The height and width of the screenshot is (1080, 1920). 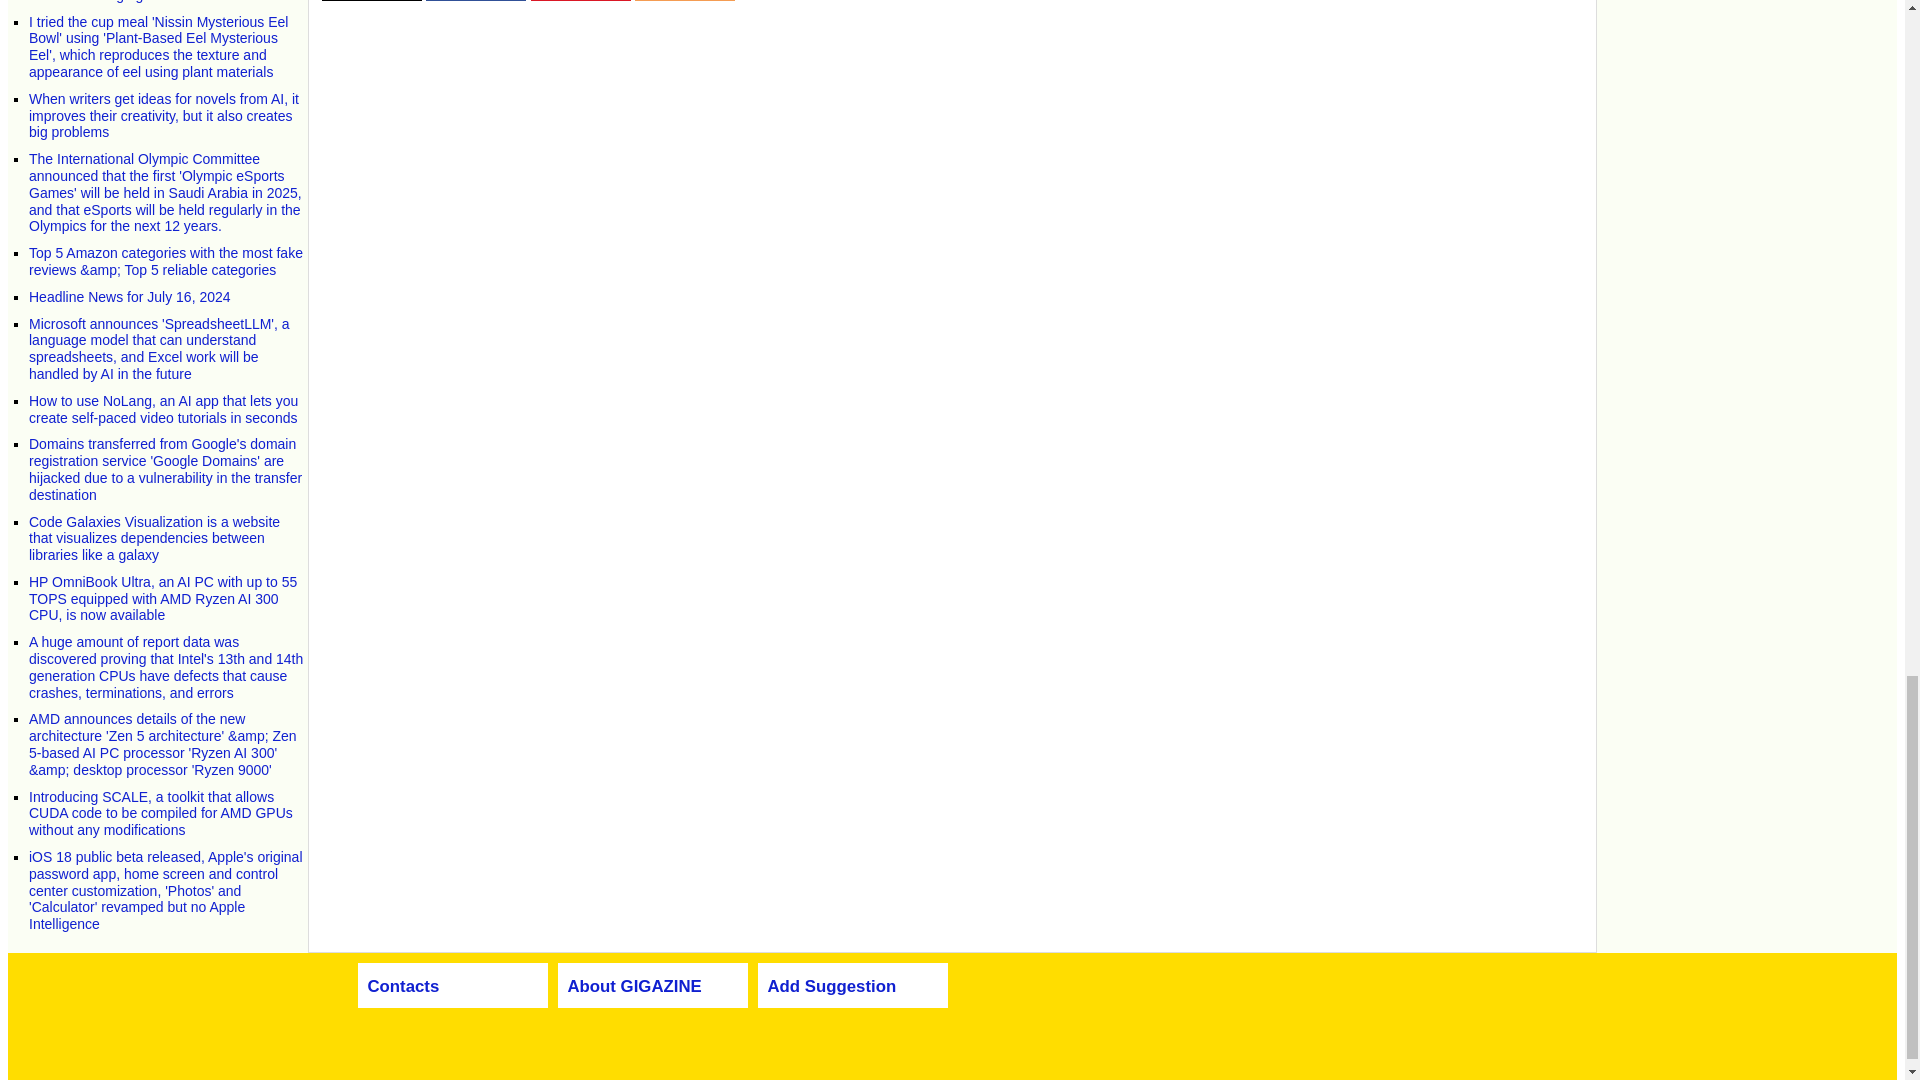 I want to click on Add Suggestion, so click(x=832, y=986).